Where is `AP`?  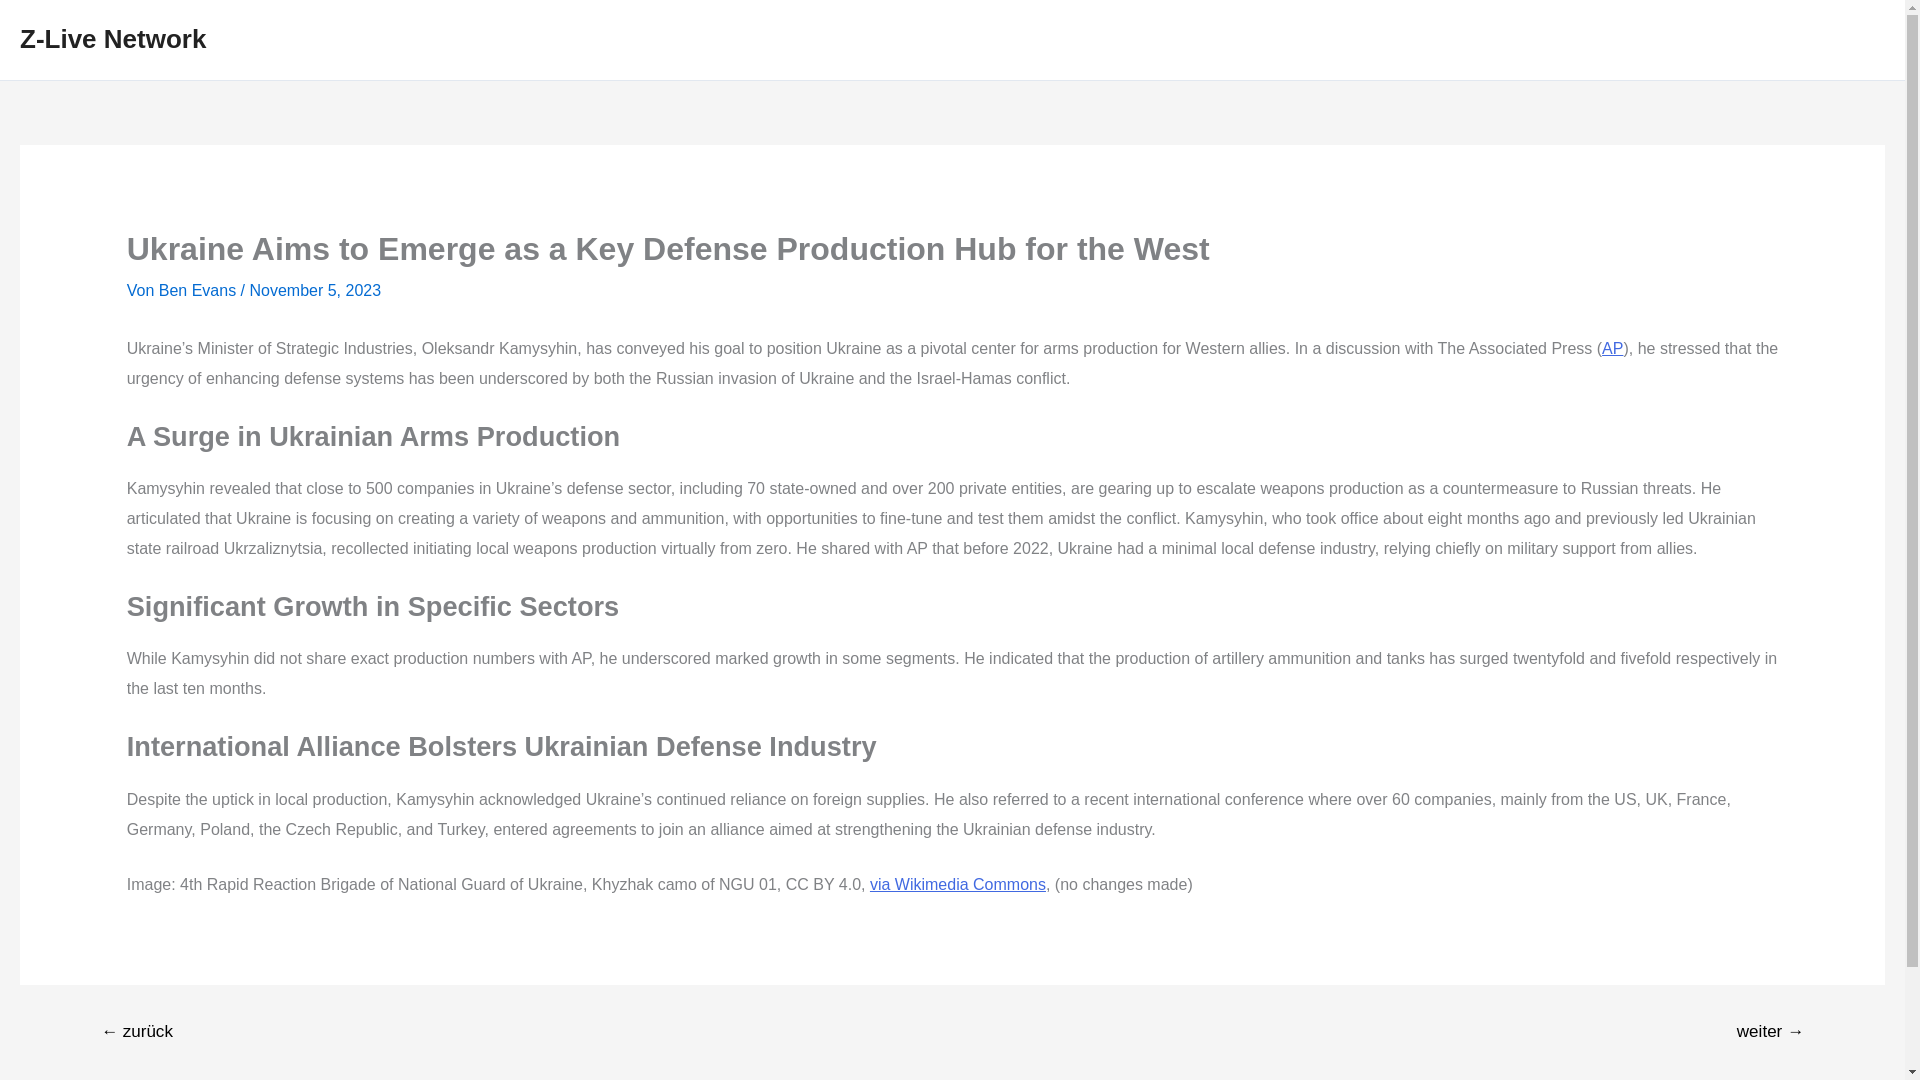
AP is located at coordinates (1612, 348).